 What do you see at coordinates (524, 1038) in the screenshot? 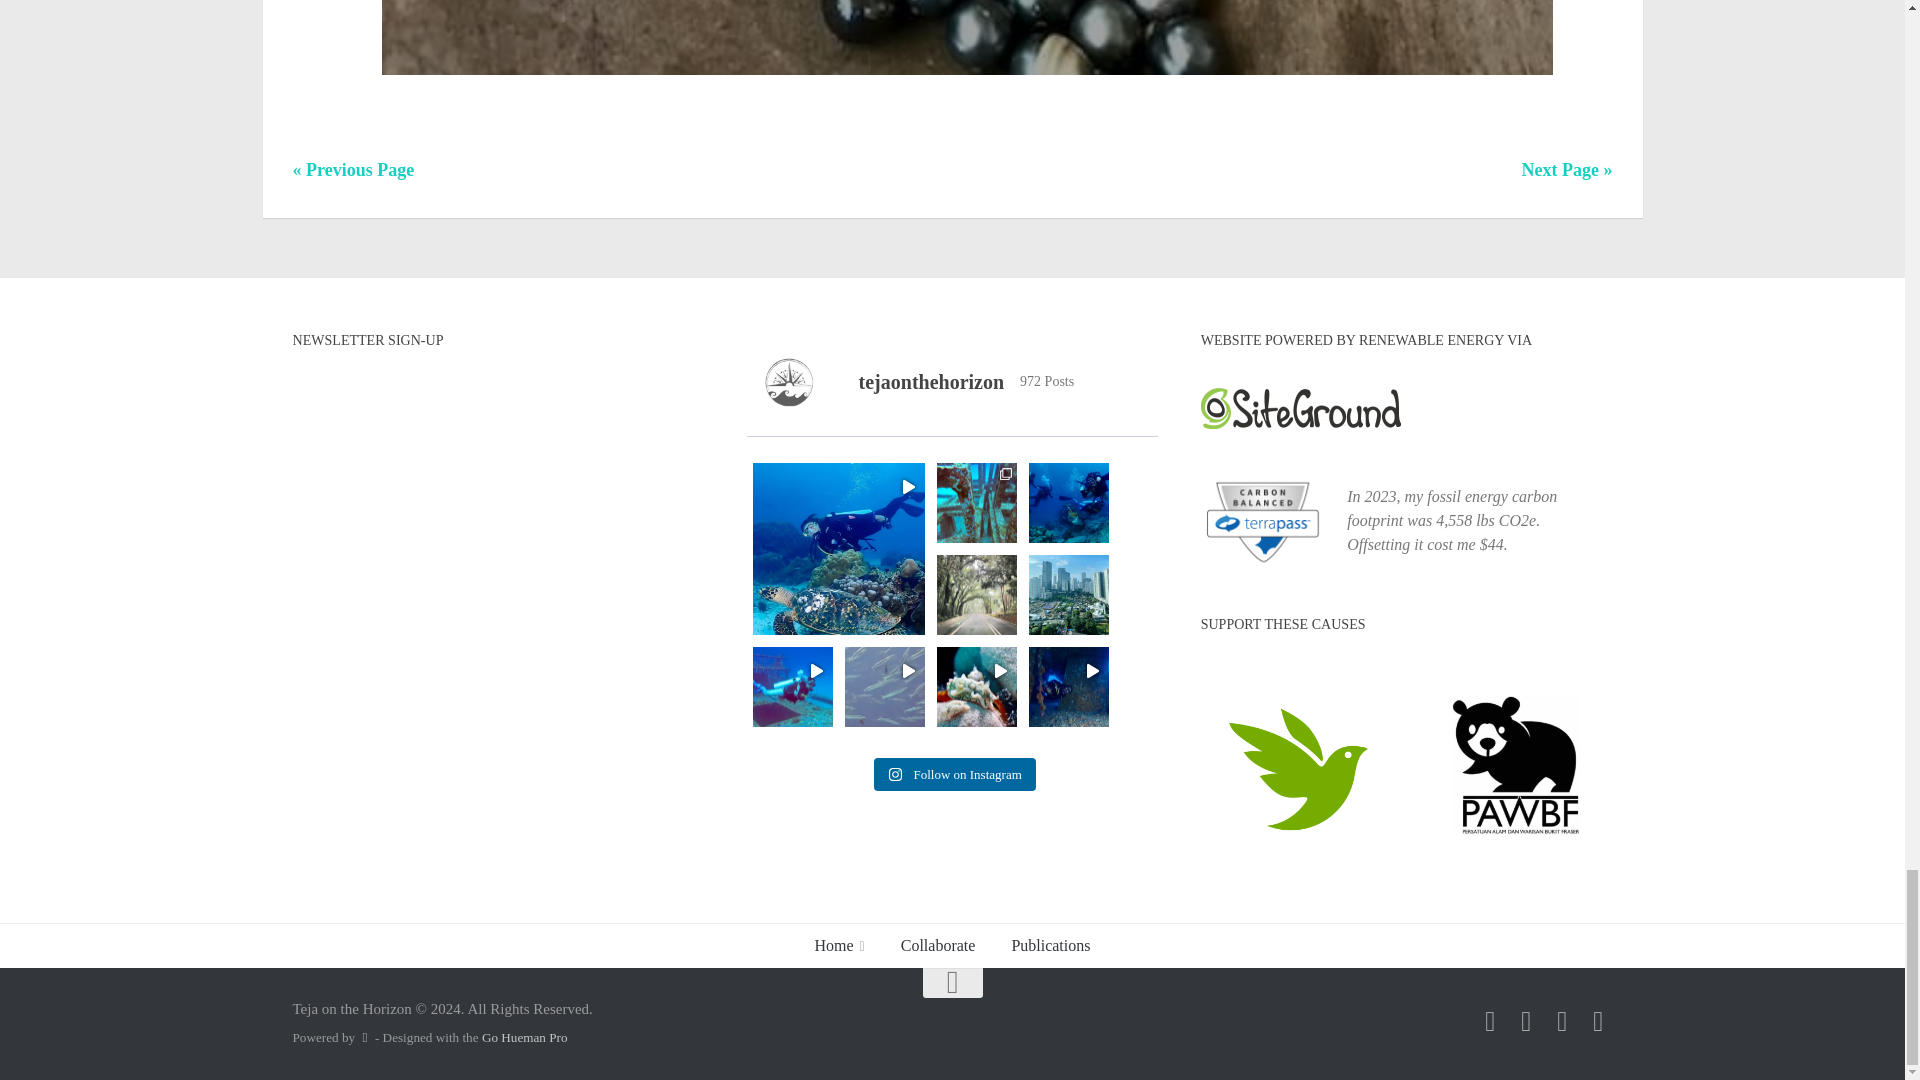
I see `Go Hueman Pro` at bounding box center [524, 1038].